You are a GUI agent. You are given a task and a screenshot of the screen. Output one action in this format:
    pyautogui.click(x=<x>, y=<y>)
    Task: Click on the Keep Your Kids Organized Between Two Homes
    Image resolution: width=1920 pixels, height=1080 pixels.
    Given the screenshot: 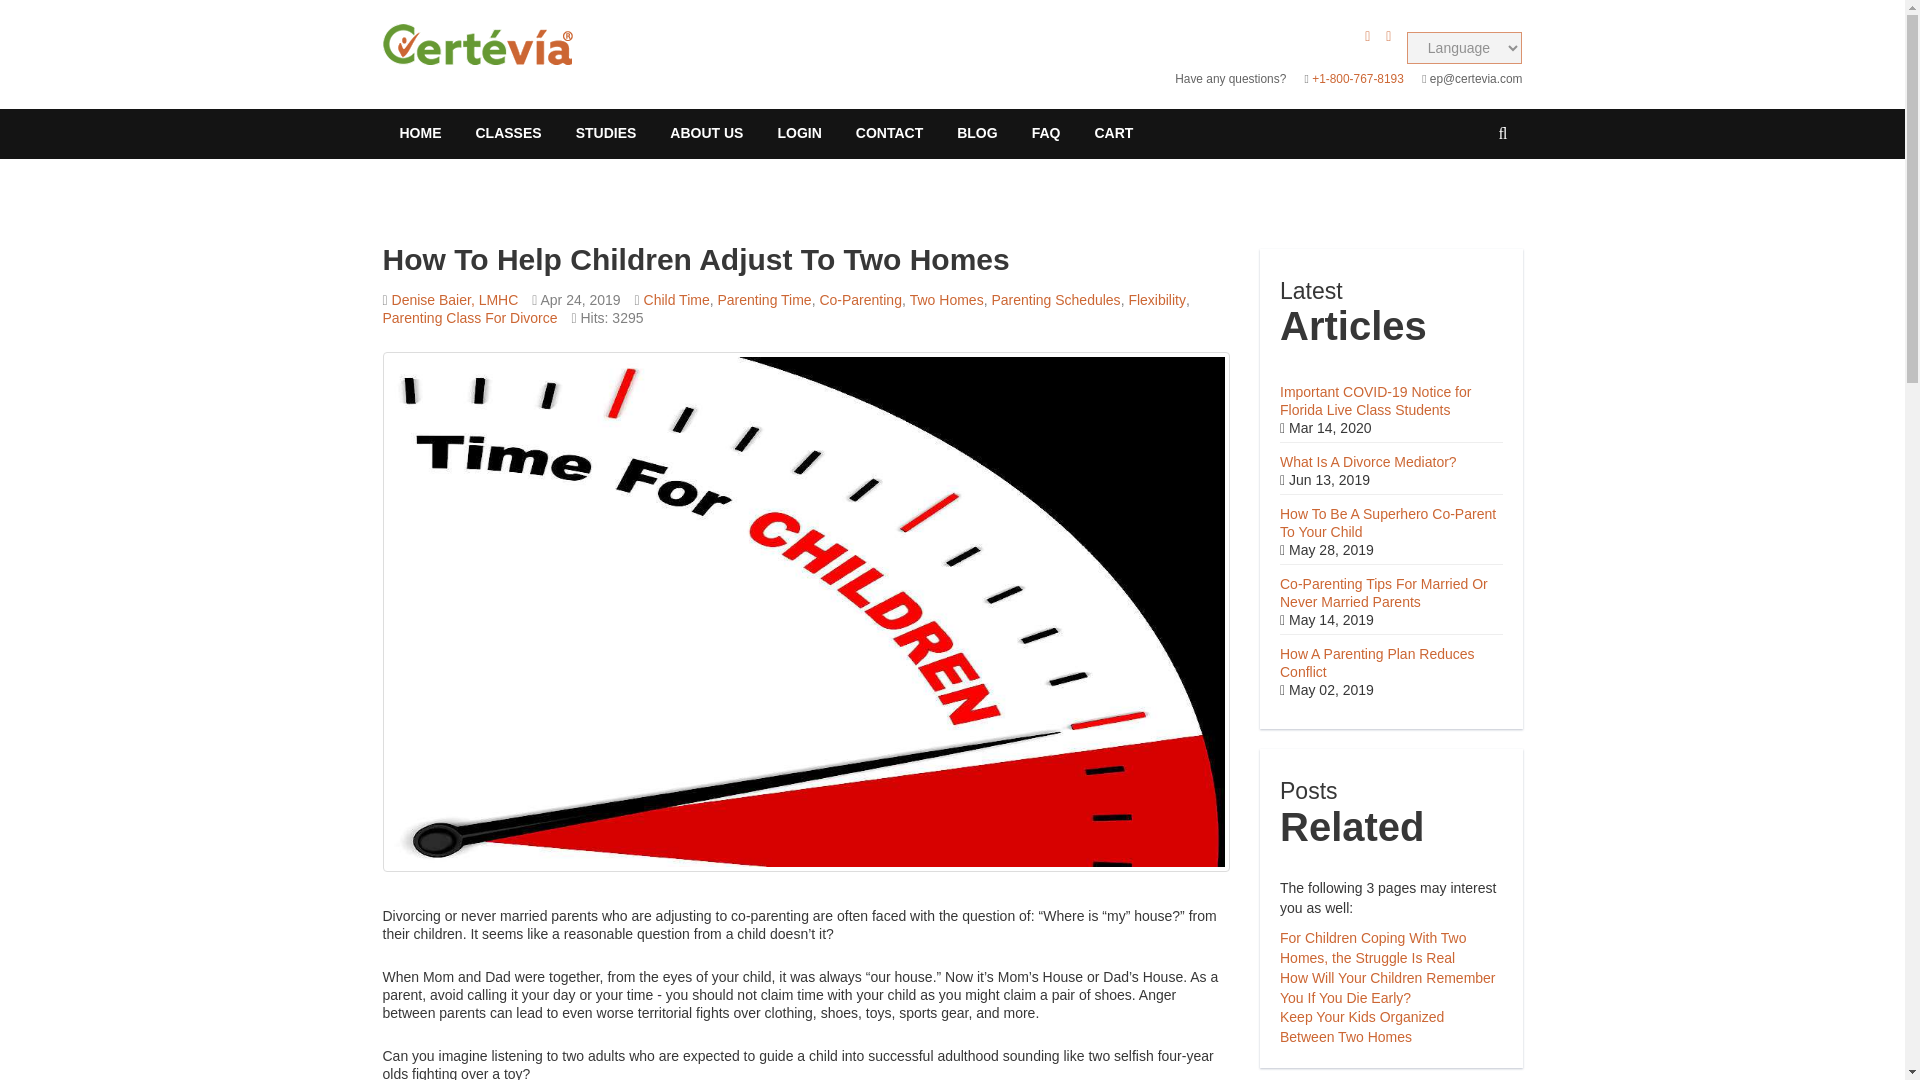 What is the action you would take?
    pyautogui.click(x=1362, y=1026)
    